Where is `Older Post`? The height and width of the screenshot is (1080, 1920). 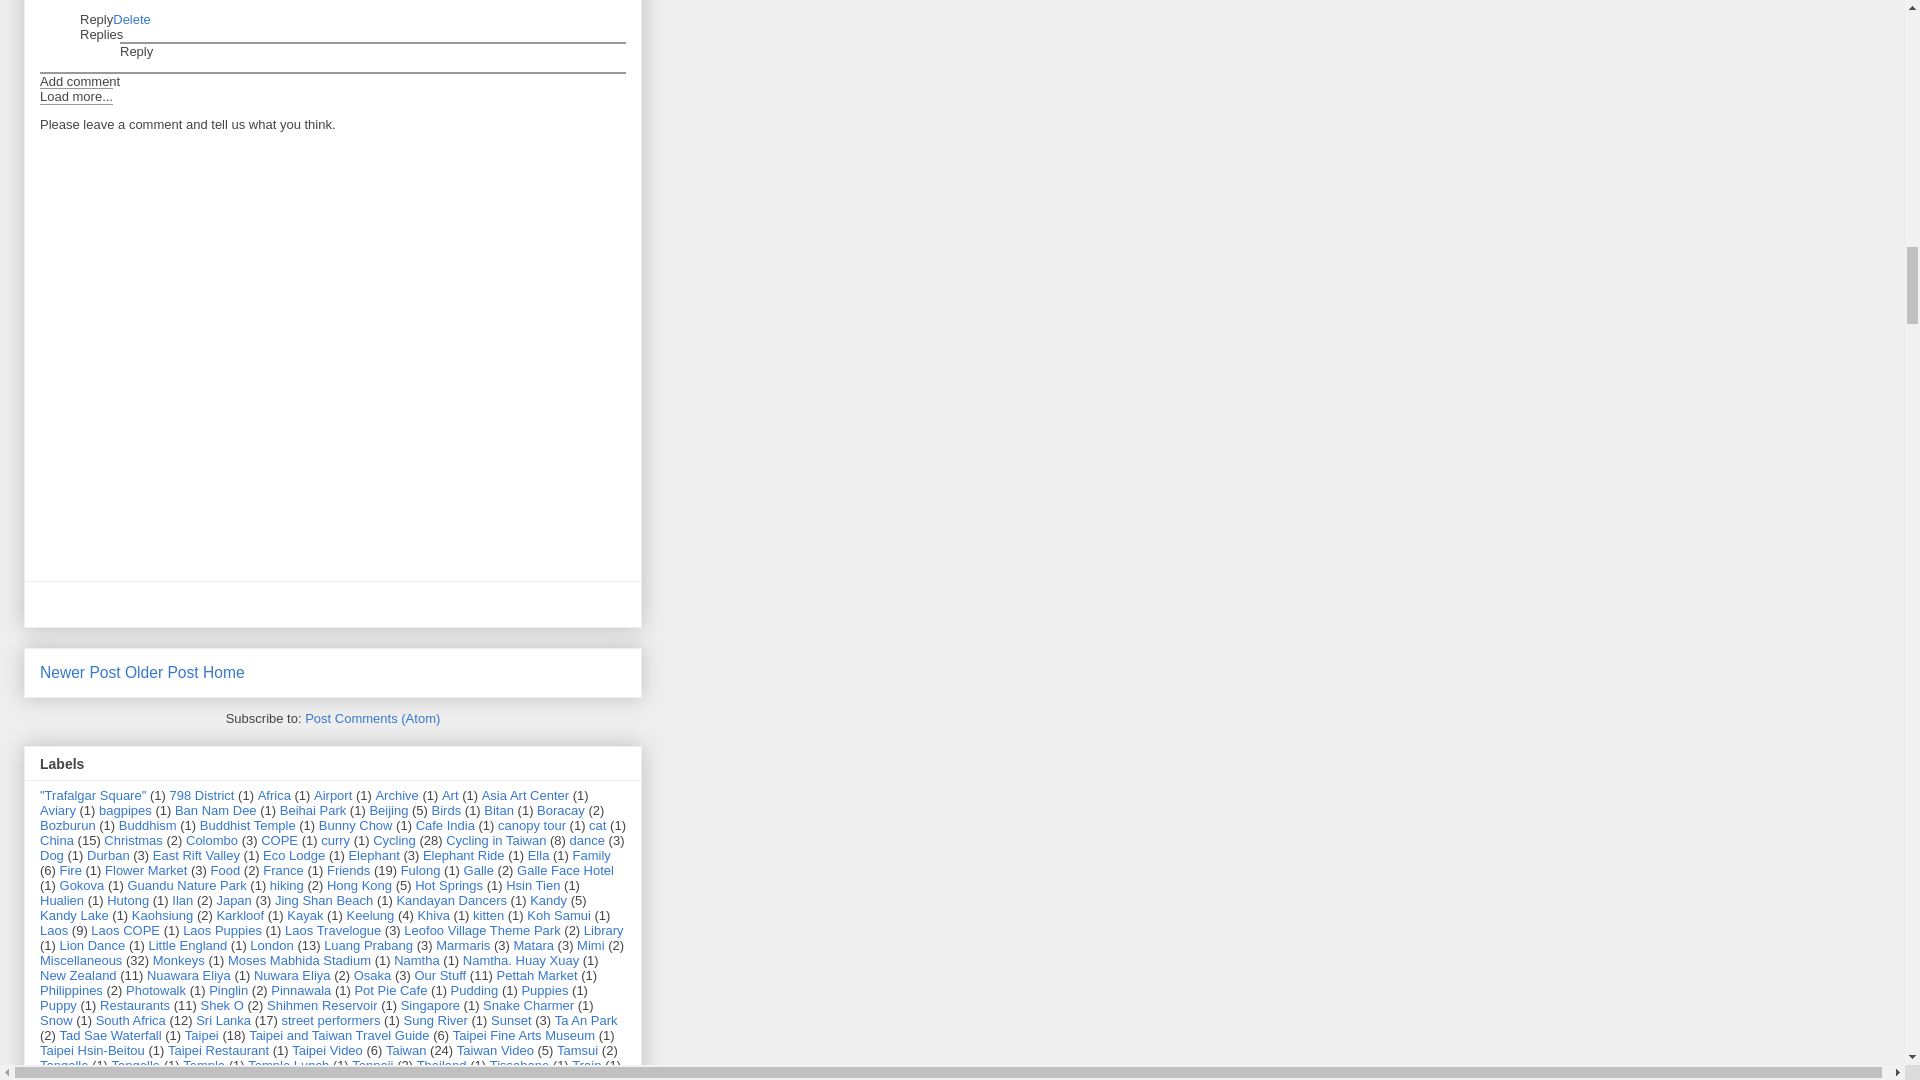
Older Post is located at coordinates (162, 672).